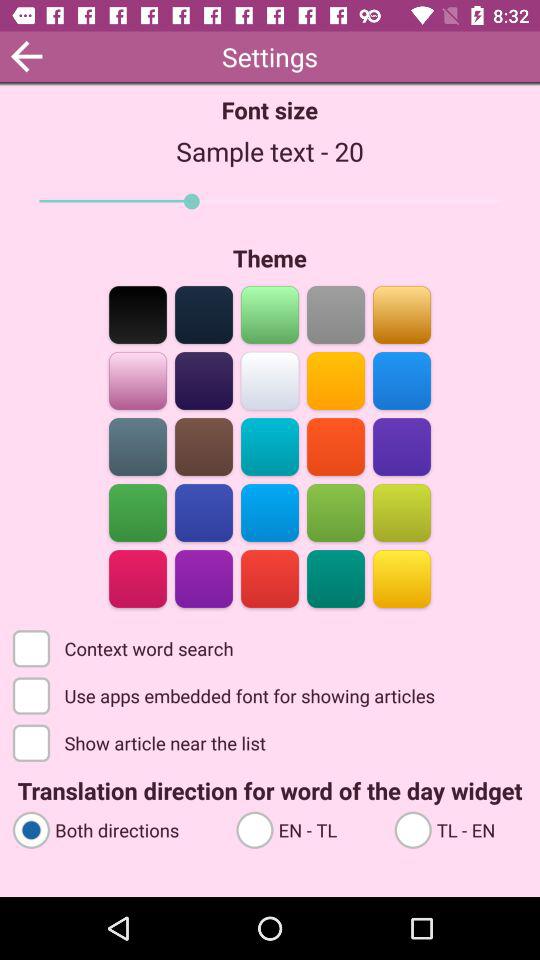 The image size is (540, 960). I want to click on launch the show article near checkbox, so click(141, 742).